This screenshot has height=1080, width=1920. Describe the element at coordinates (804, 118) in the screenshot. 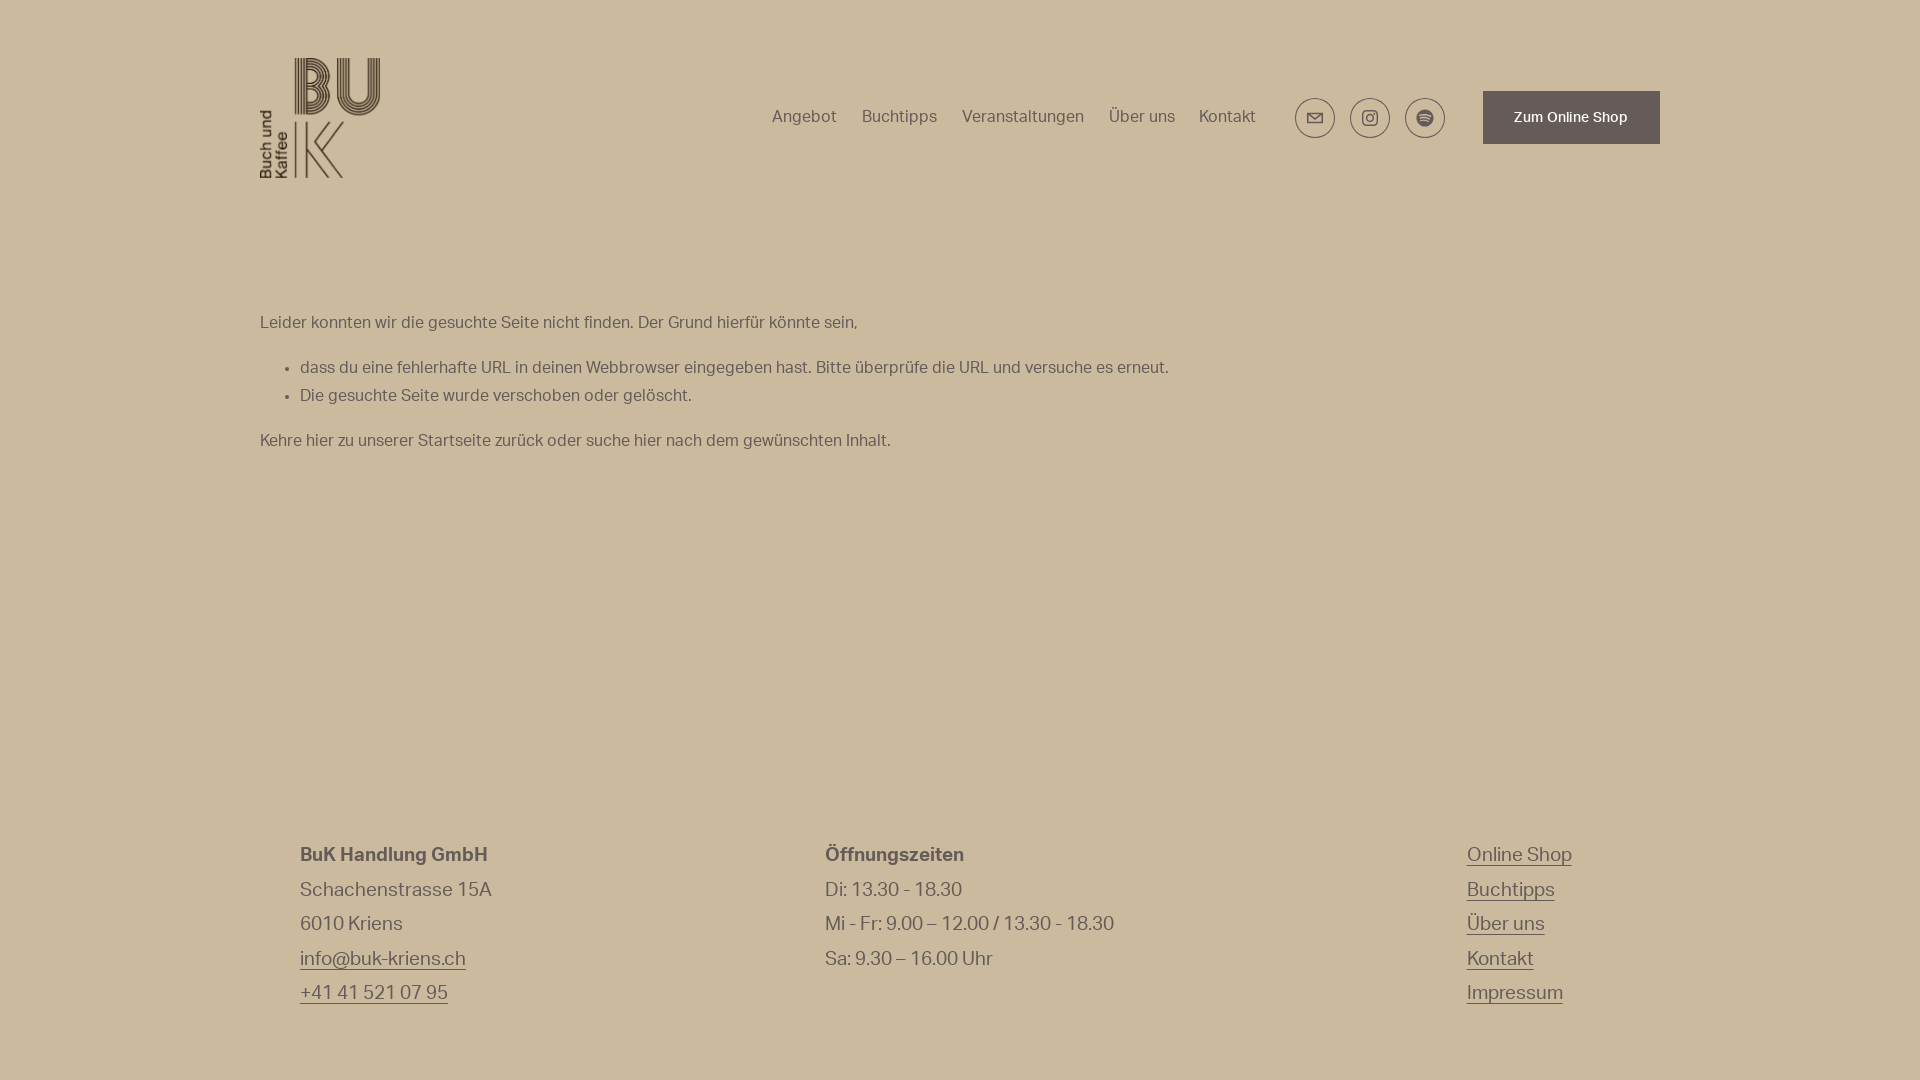

I see `Angebot` at that location.